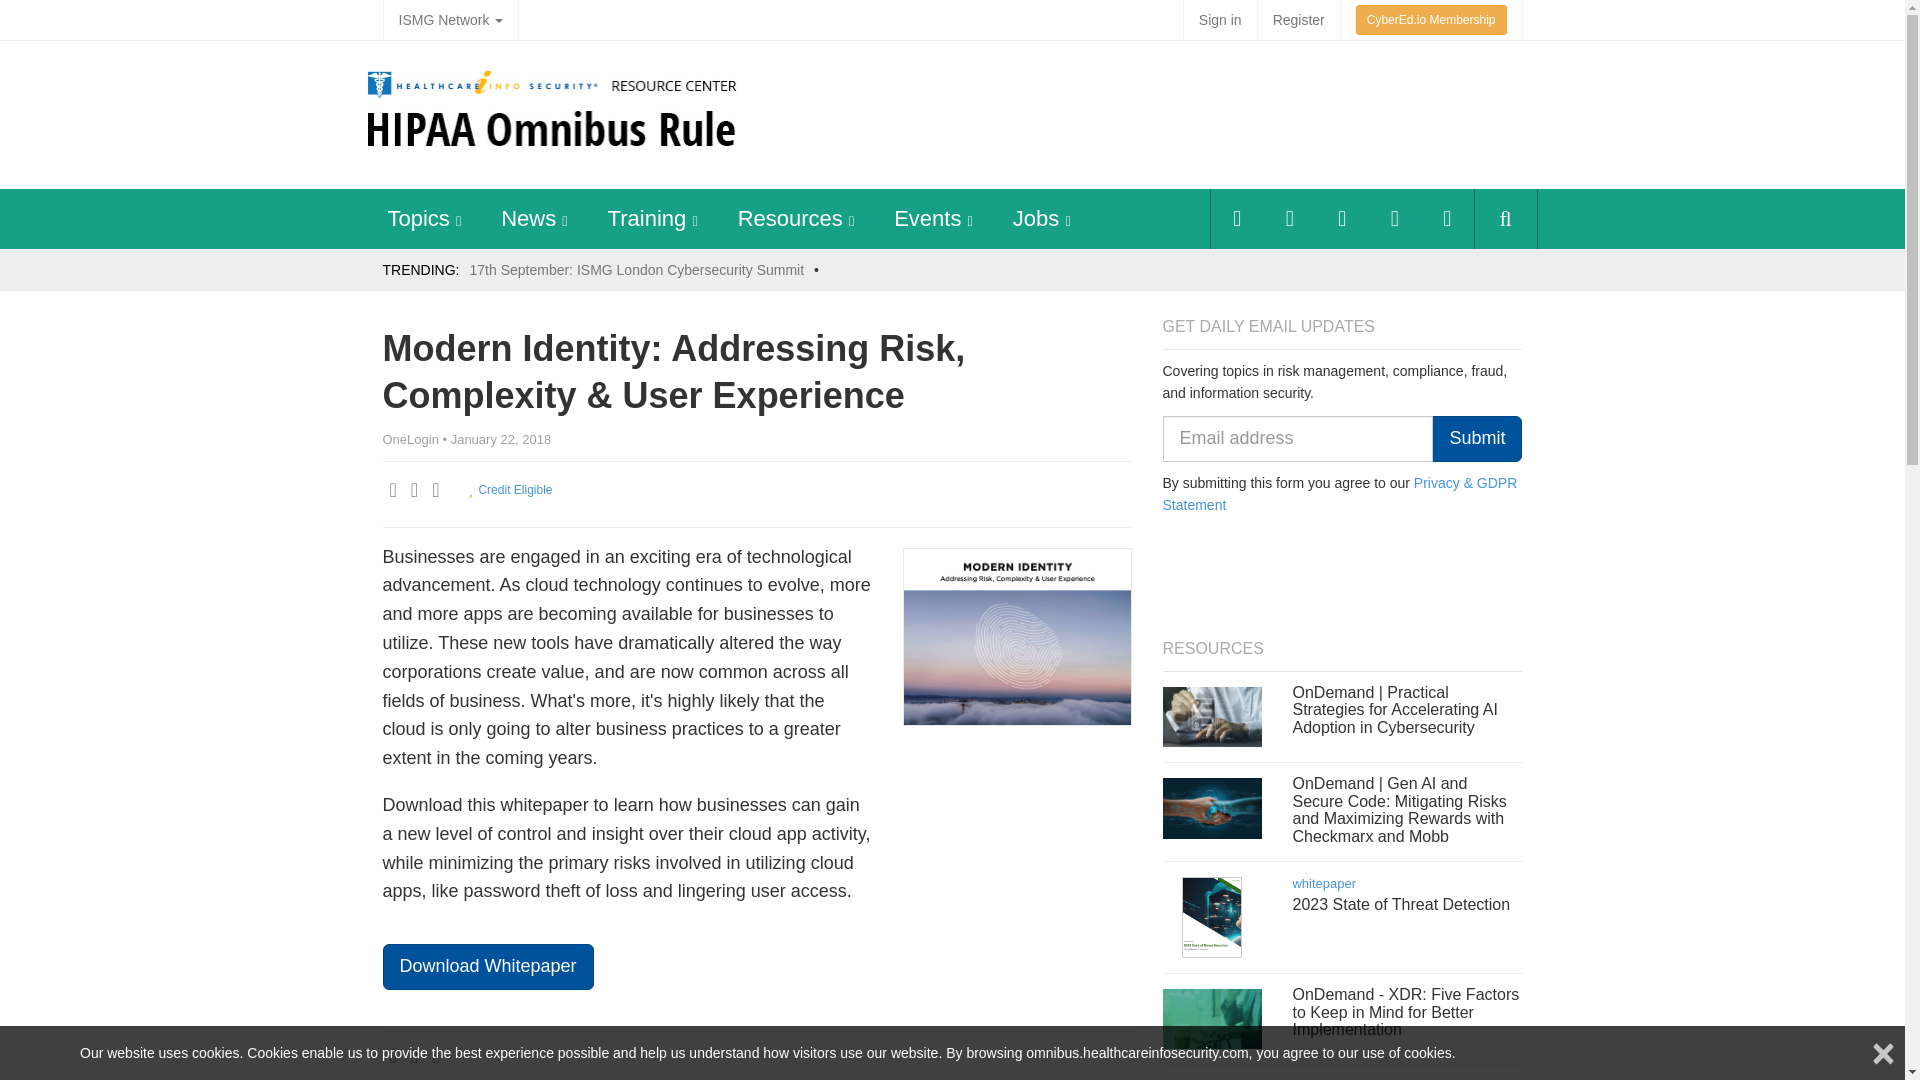 Image resolution: width=1920 pixels, height=1080 pixels. I want to click on Register, so click(1298, 20).